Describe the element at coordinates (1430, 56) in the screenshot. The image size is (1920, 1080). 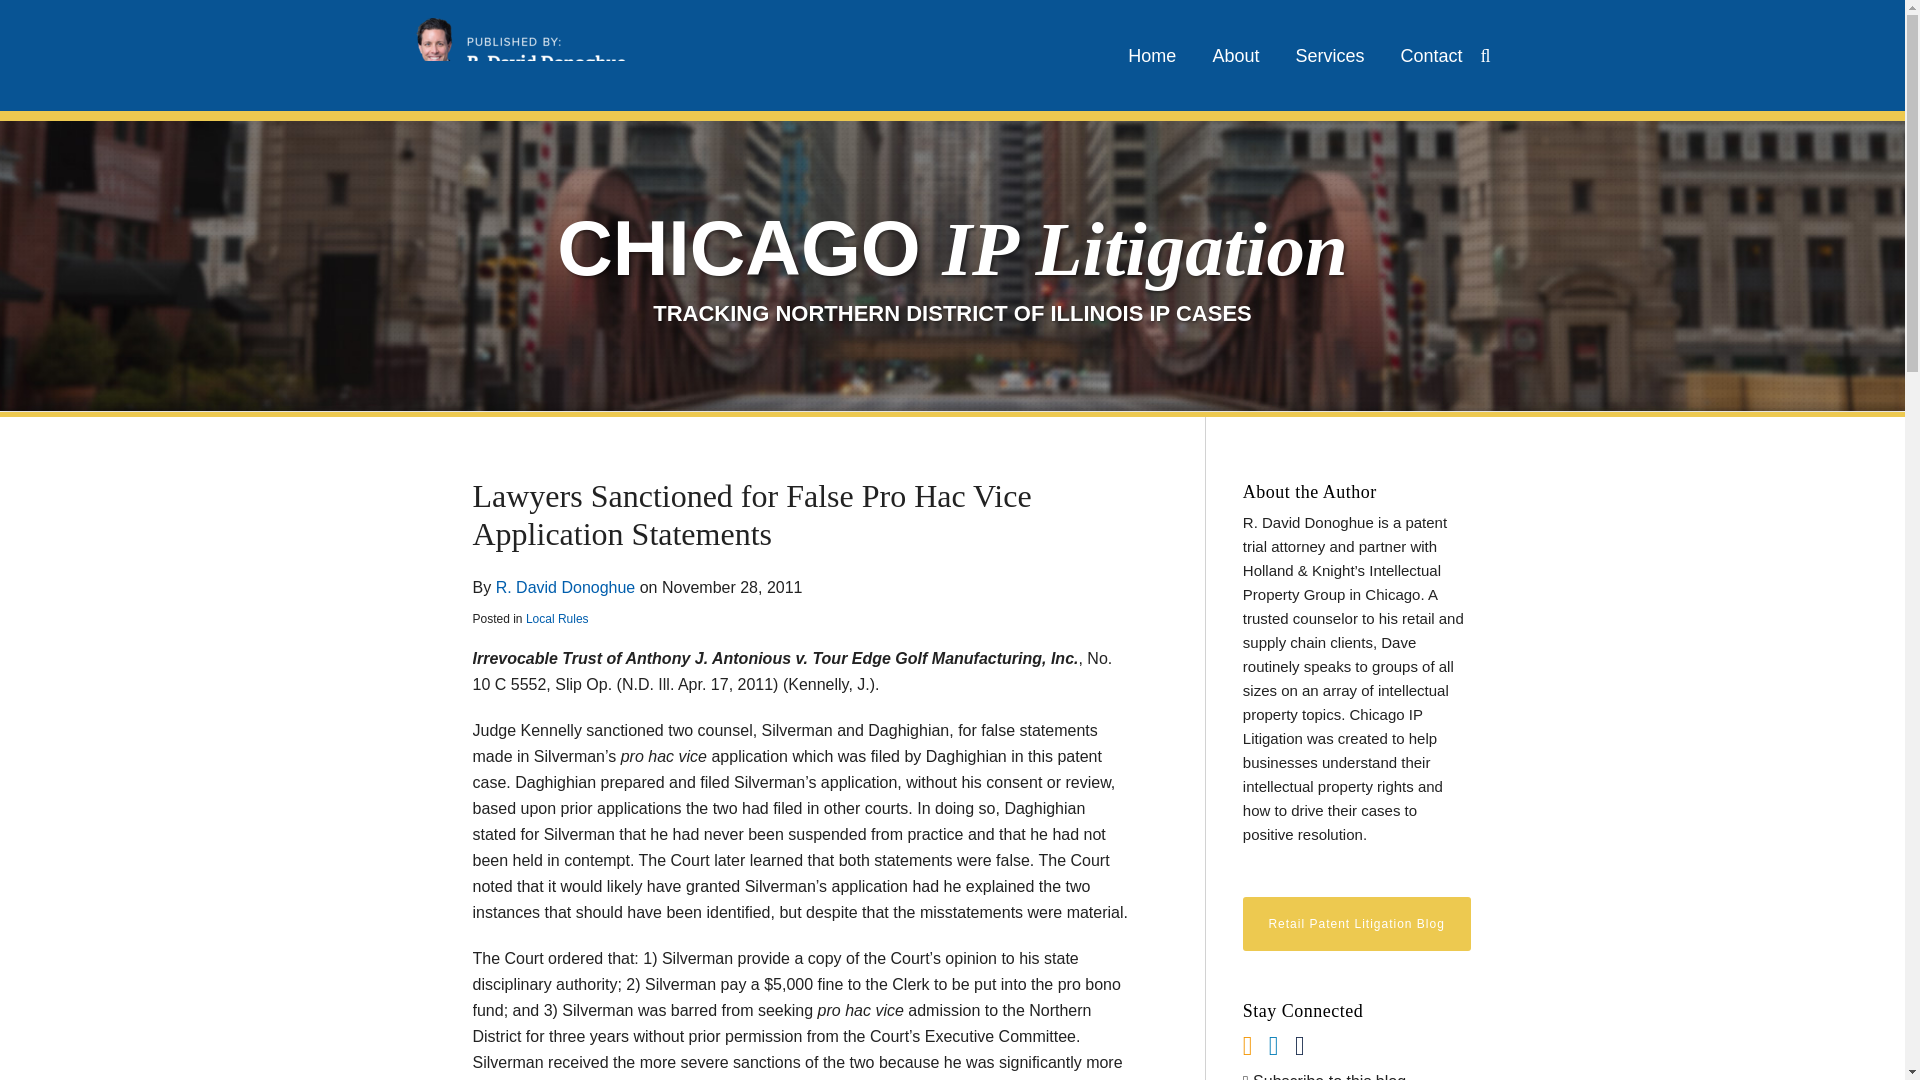
I see `Contact` at that location.